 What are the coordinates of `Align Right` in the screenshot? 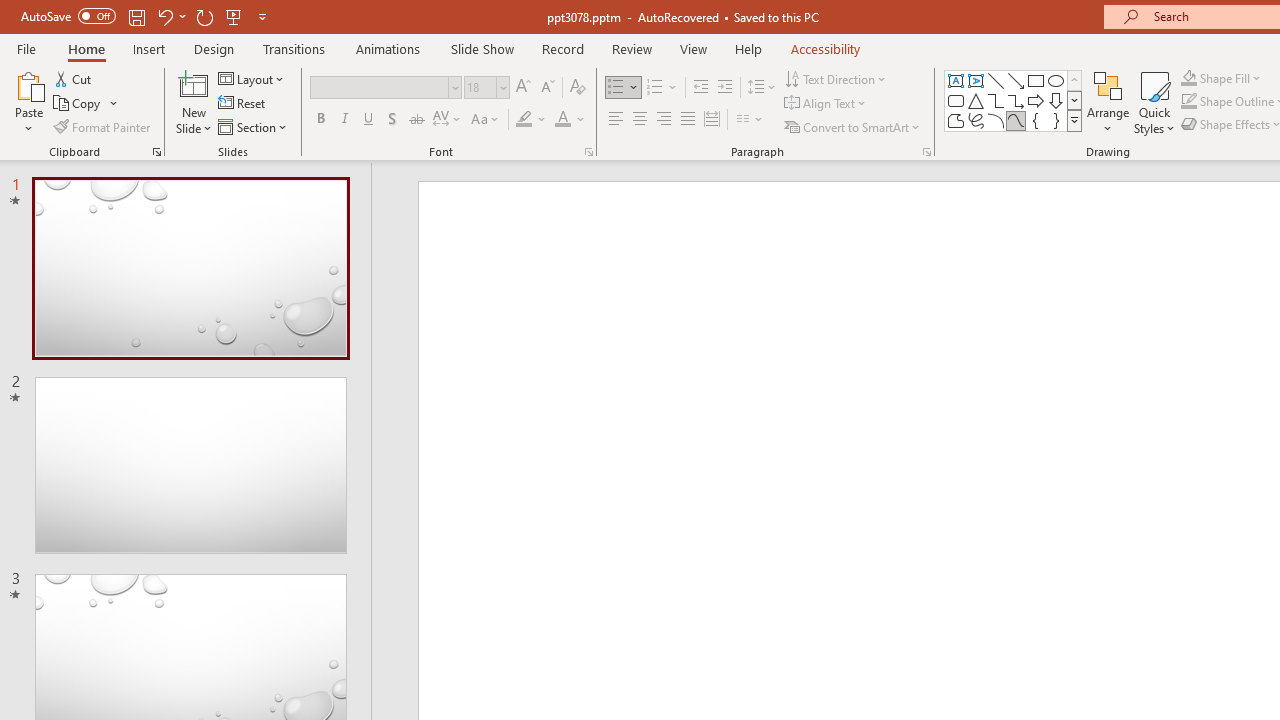 It's located at (663, 120).